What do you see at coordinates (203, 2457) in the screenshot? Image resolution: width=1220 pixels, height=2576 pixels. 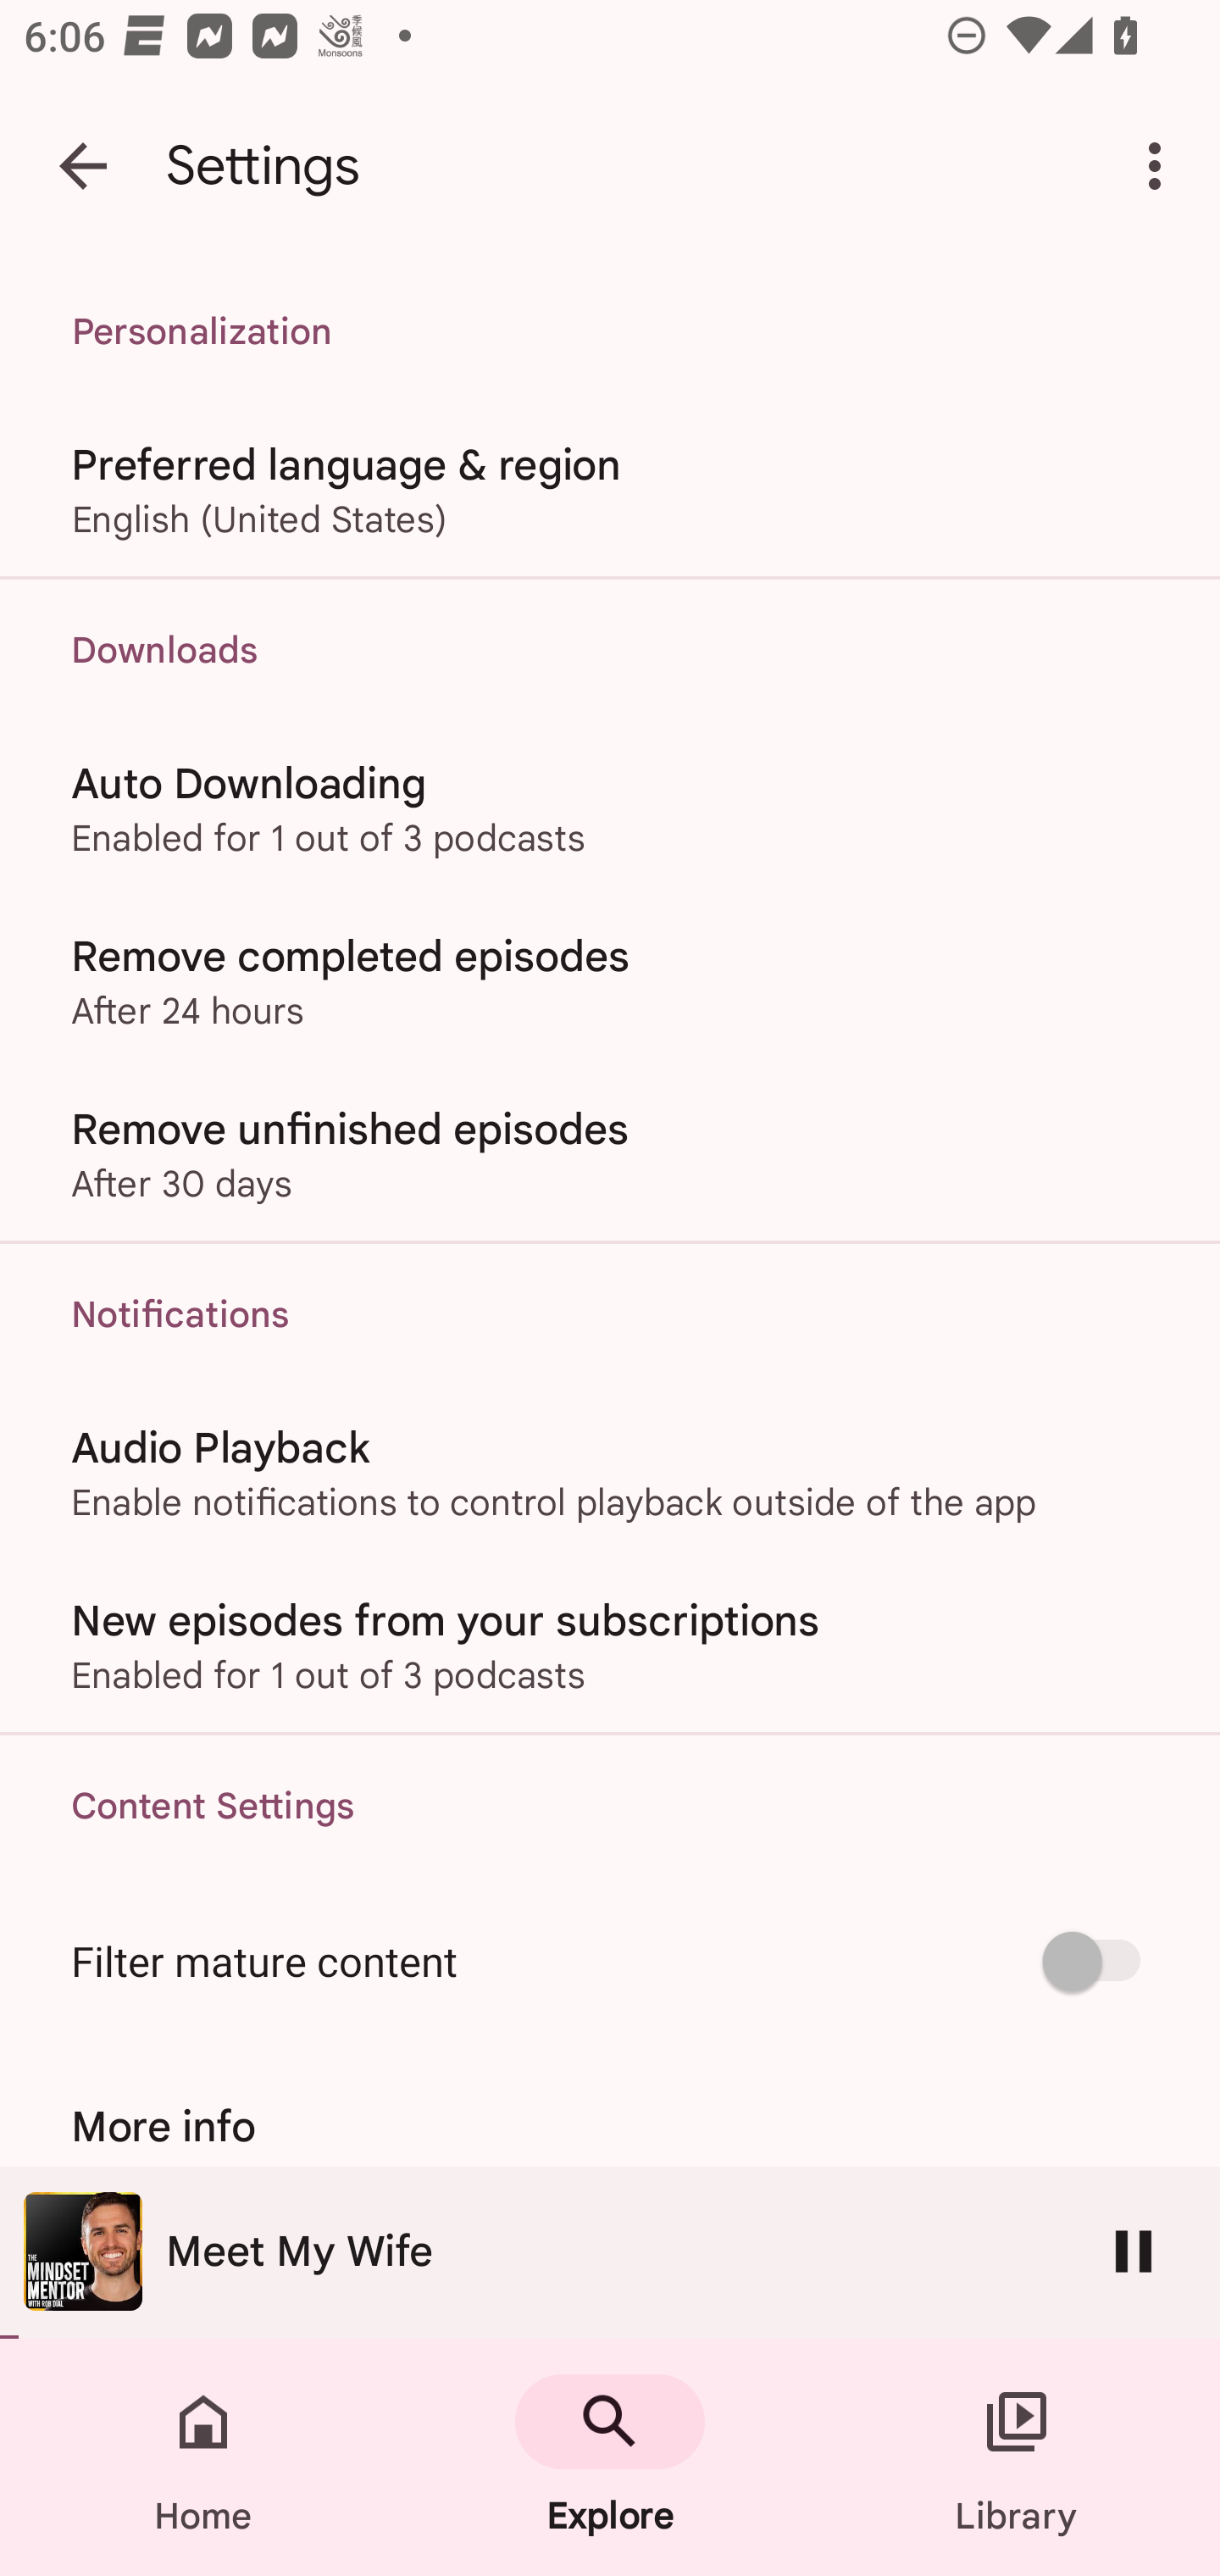 I see `Home` at bounding box center [203, 2457].